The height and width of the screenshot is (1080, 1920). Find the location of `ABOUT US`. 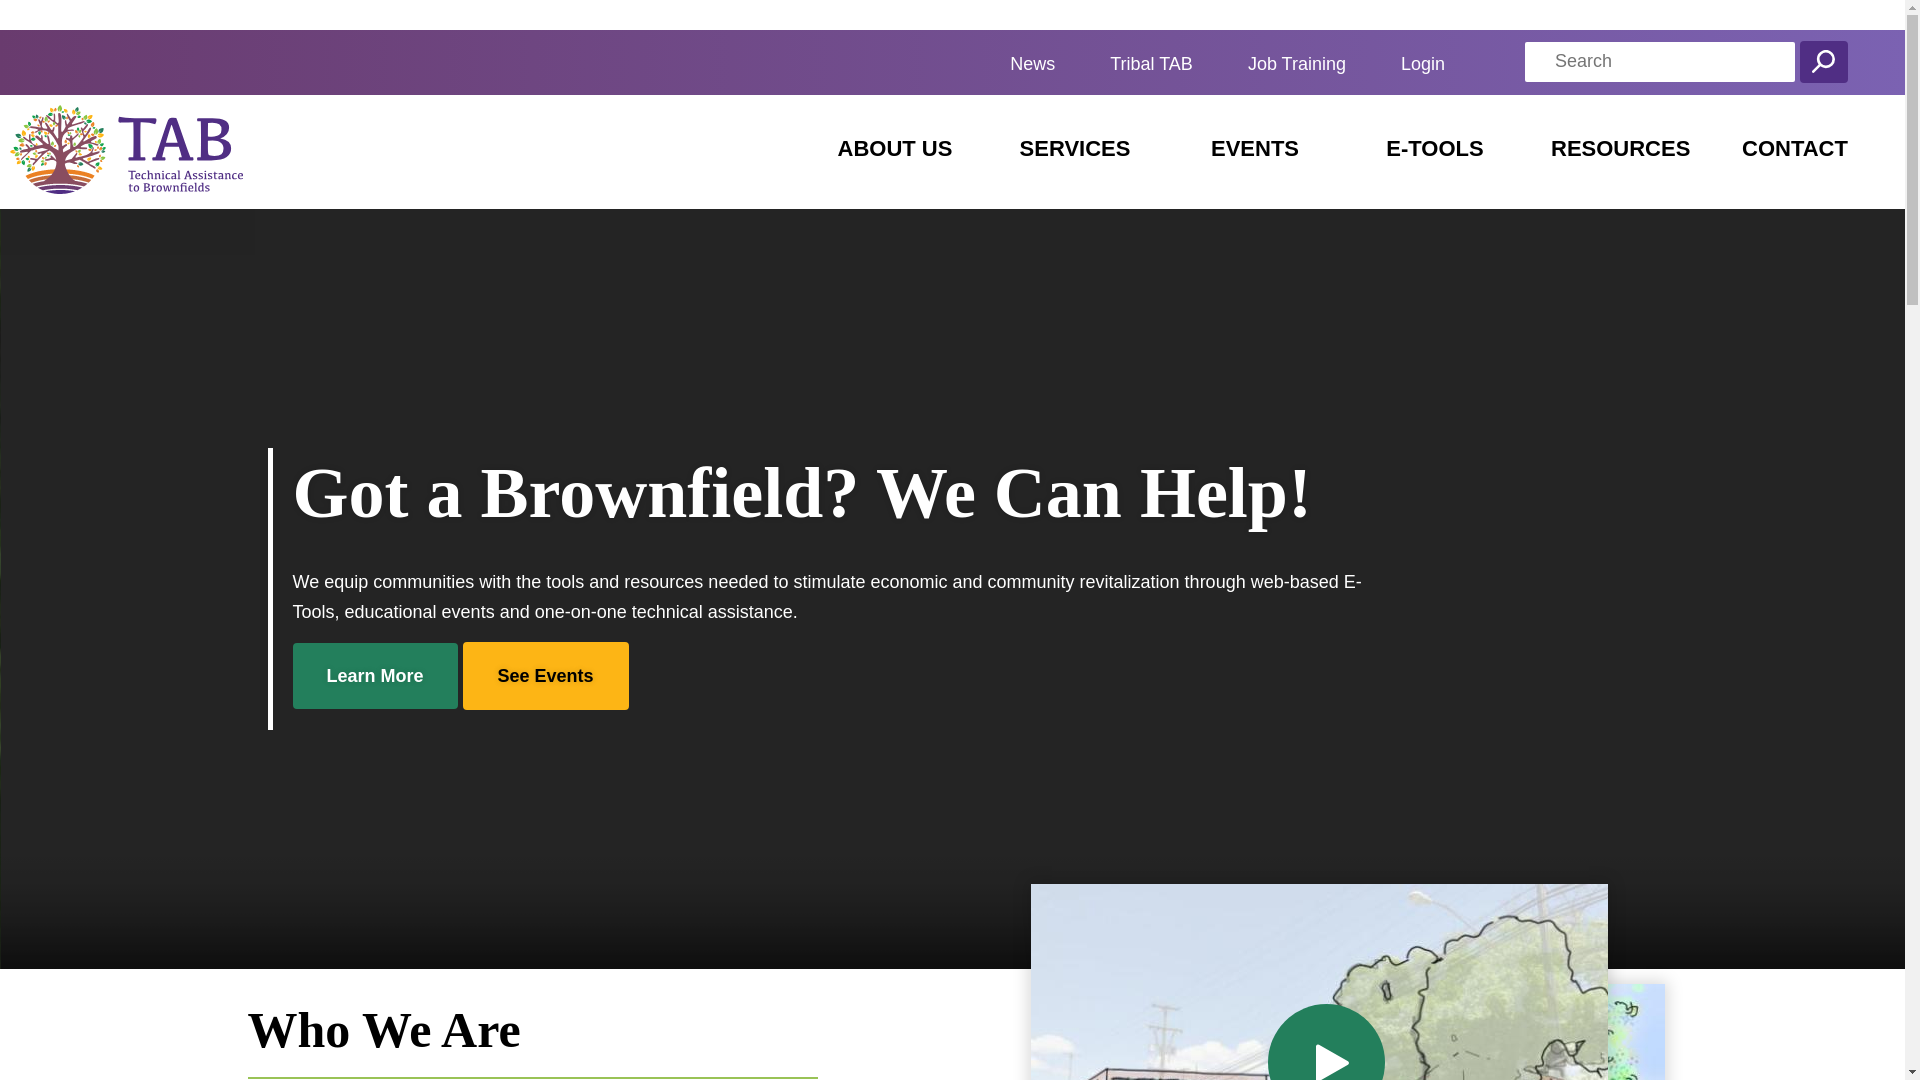

ABOUT US is located at coordinates (896, 148).